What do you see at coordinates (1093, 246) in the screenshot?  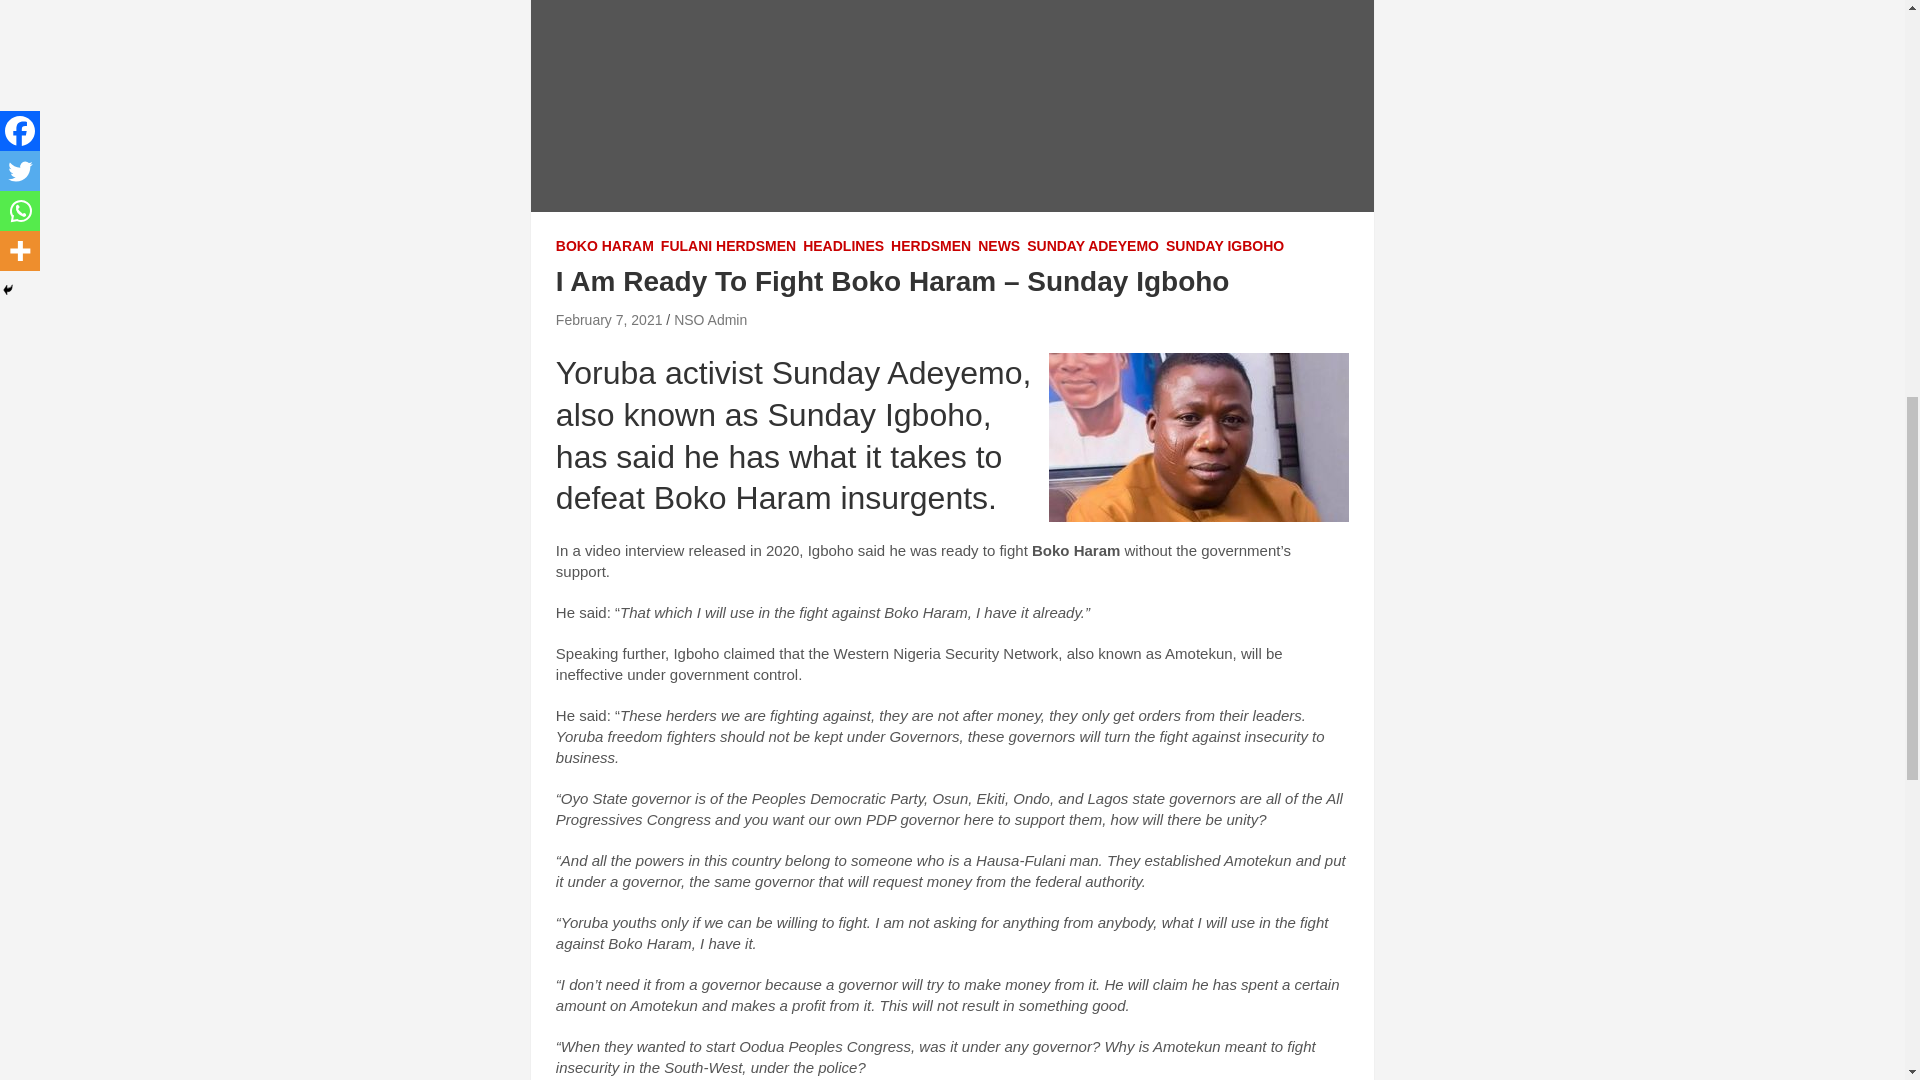 I see `SUNDAY ADEYEMO` at bounding box center [1093, 246].